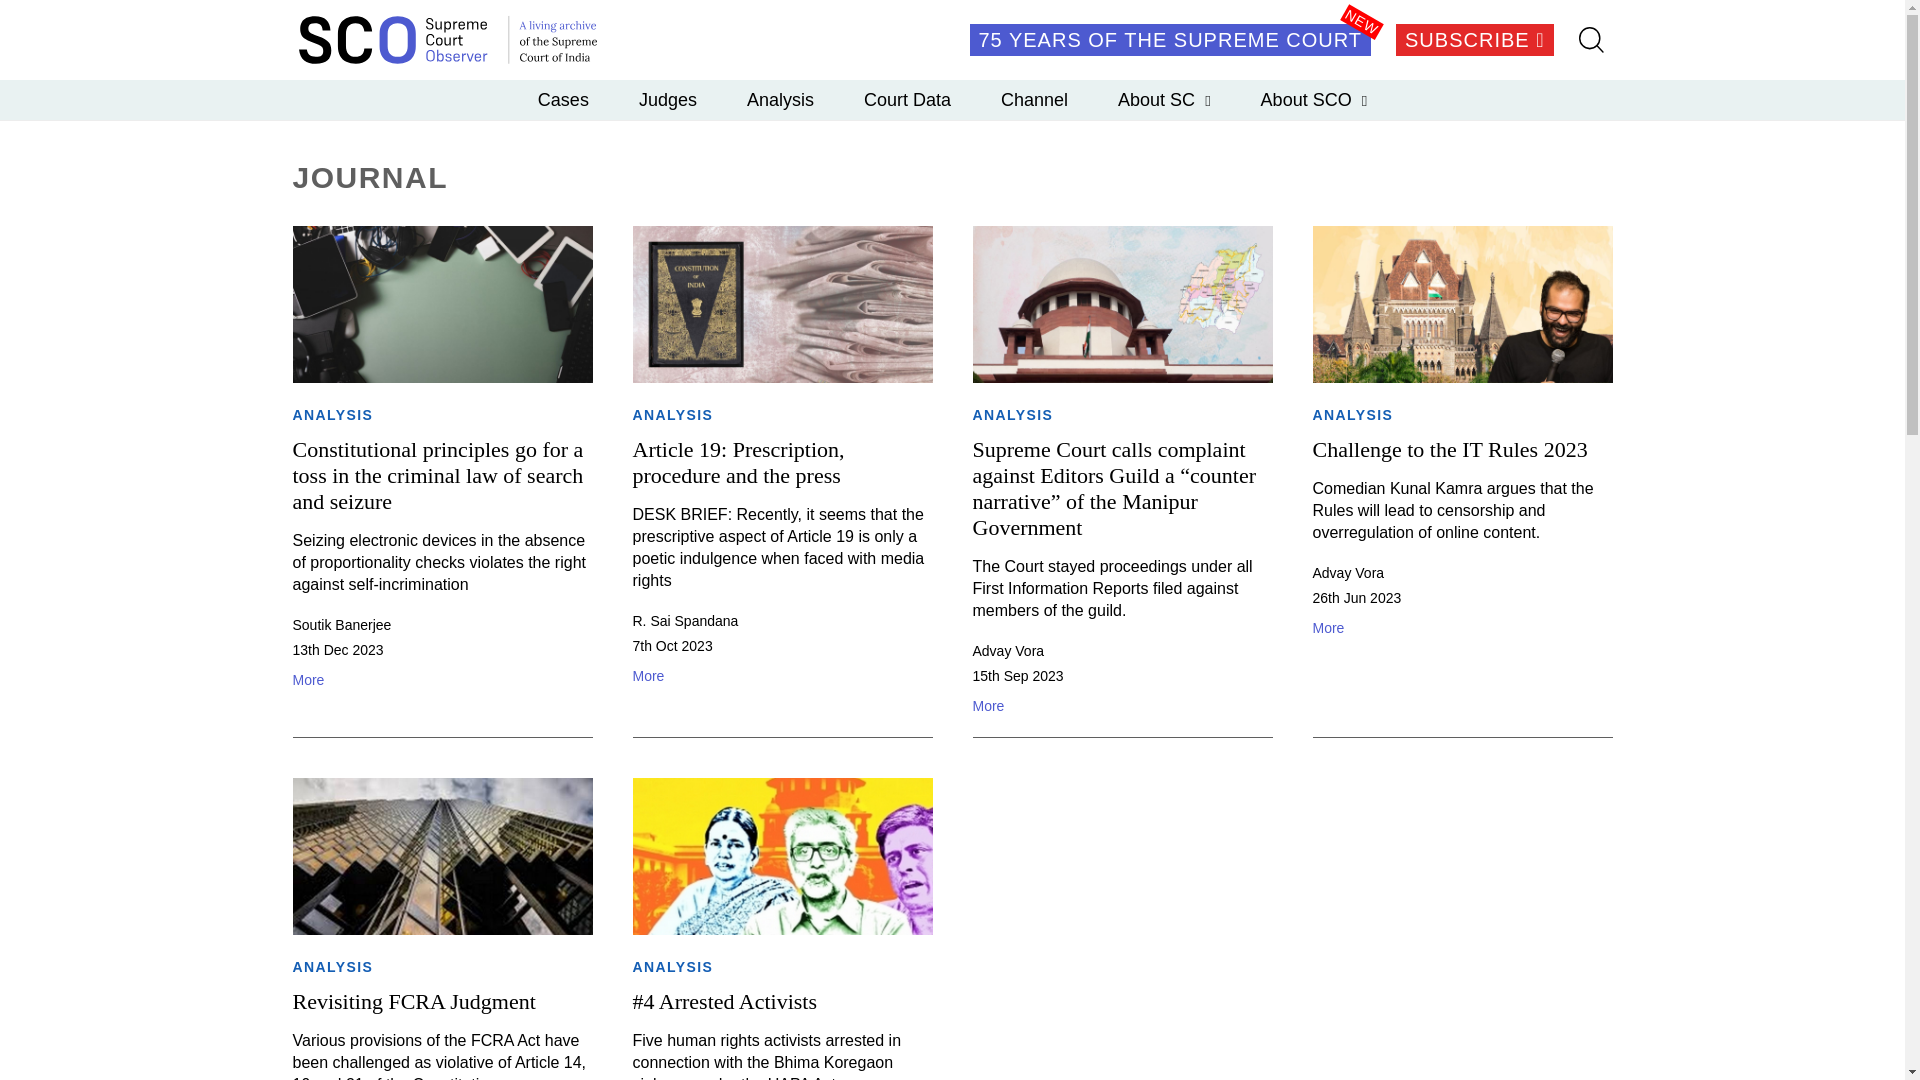  I want to click on Judges, so click(668, 99).